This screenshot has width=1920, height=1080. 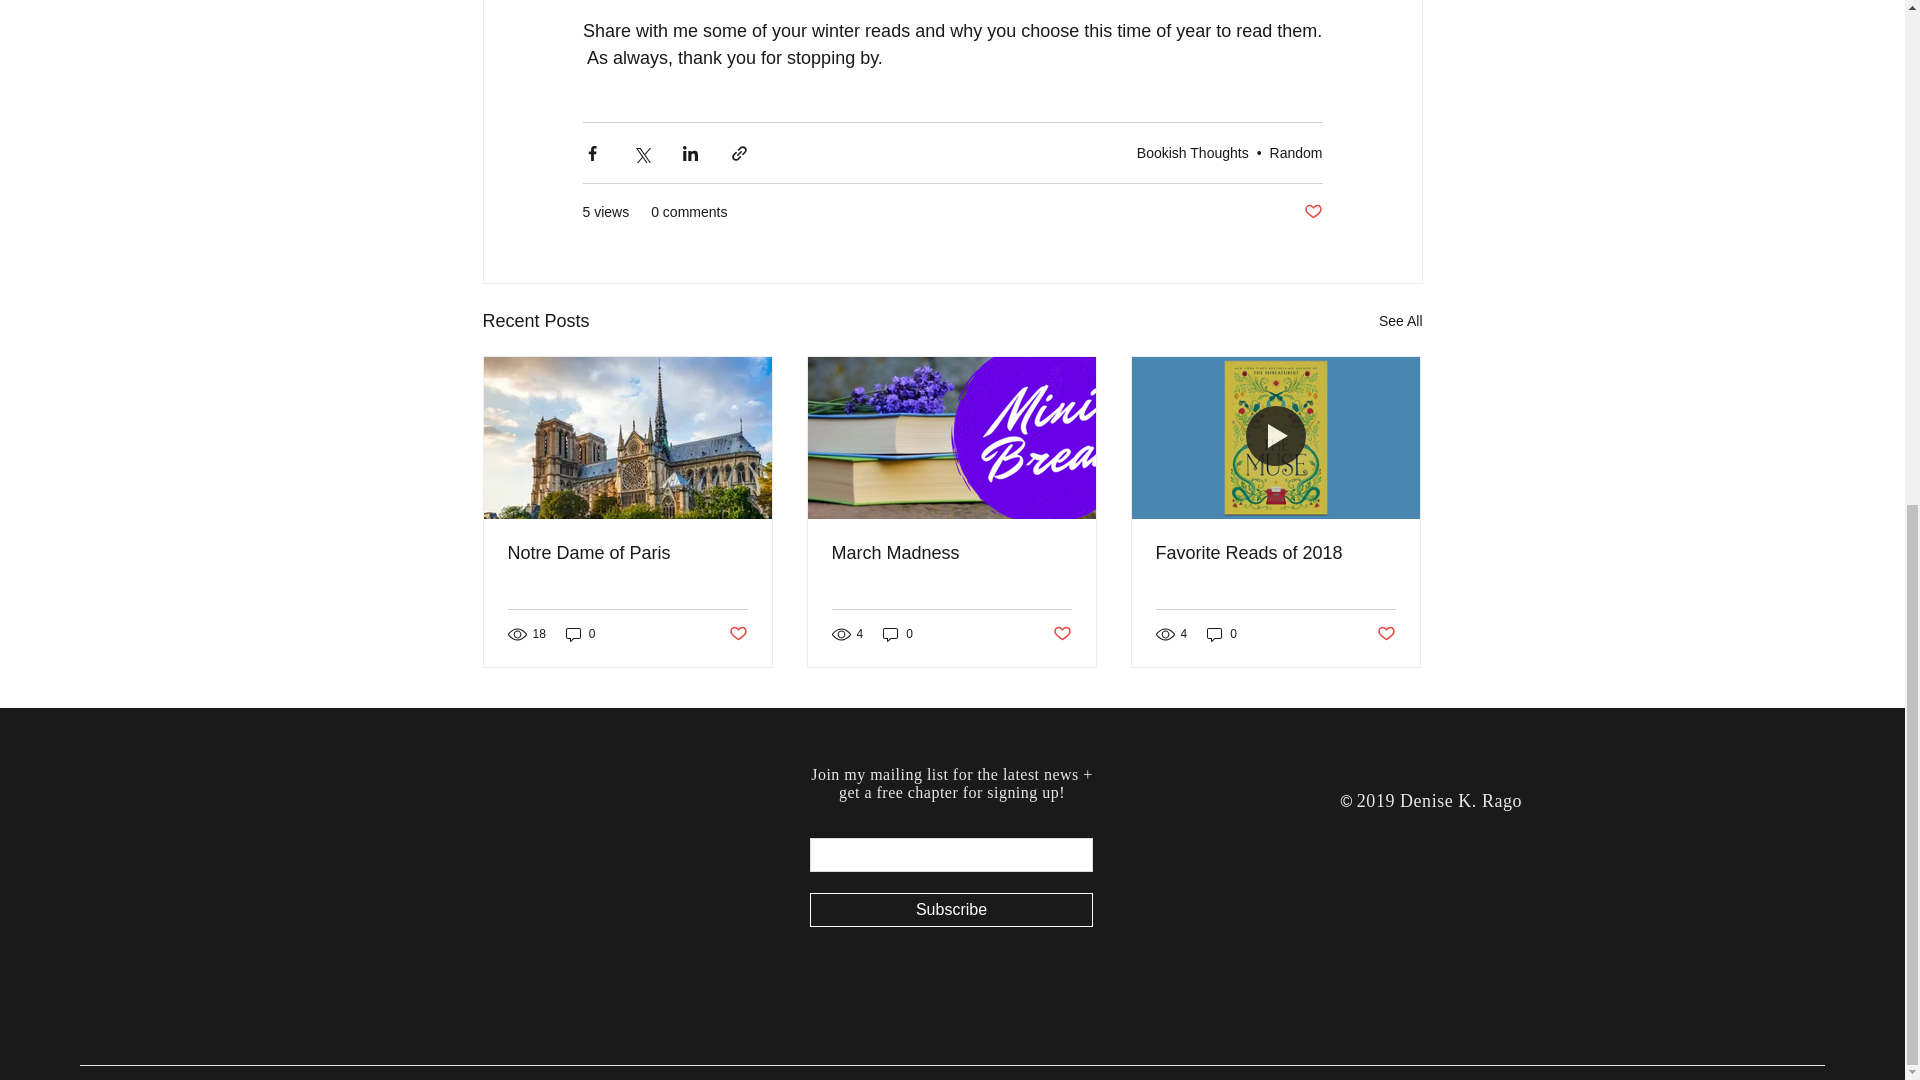 What do you see at coordinates (1062, 633) in the screenshot?
I see `Post not marked as liked` at bounding box center [1062, 633].